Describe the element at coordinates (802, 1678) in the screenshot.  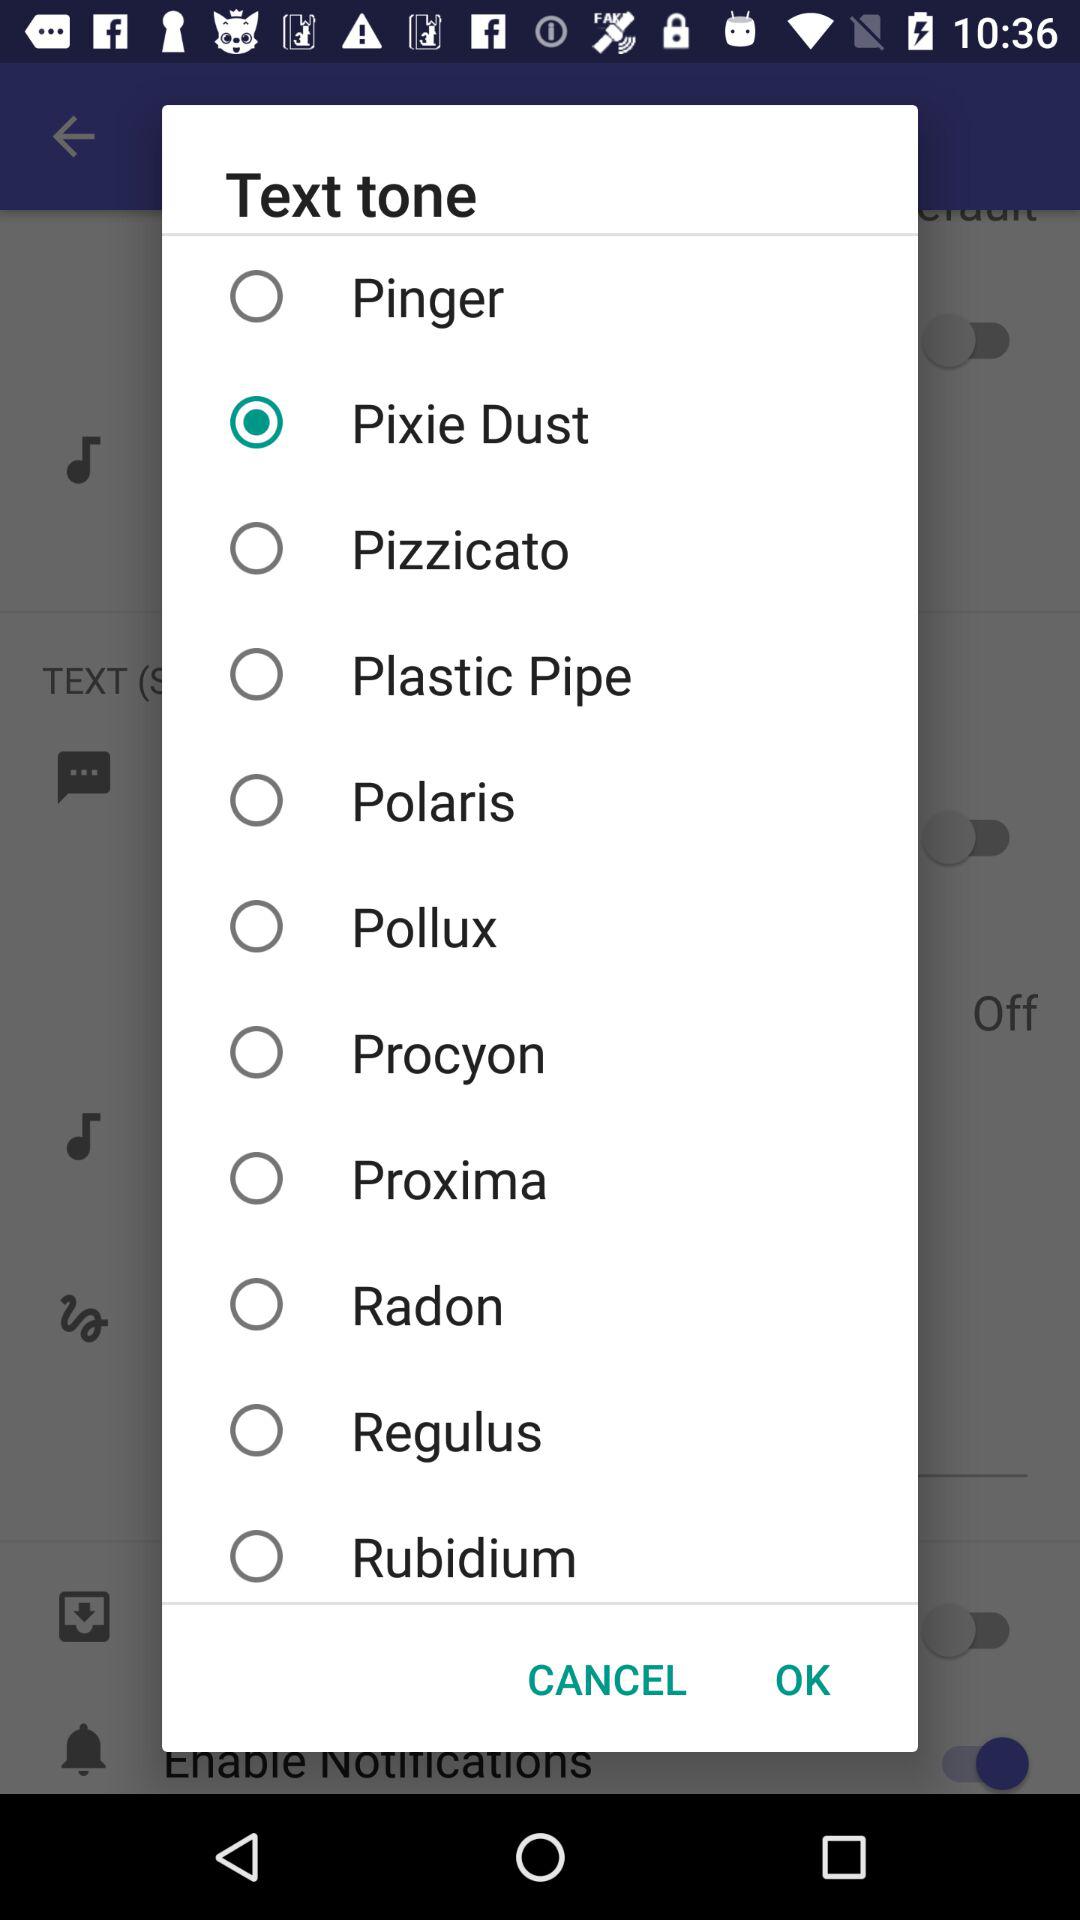
I see `click ok at the bottom right corner` at that location.